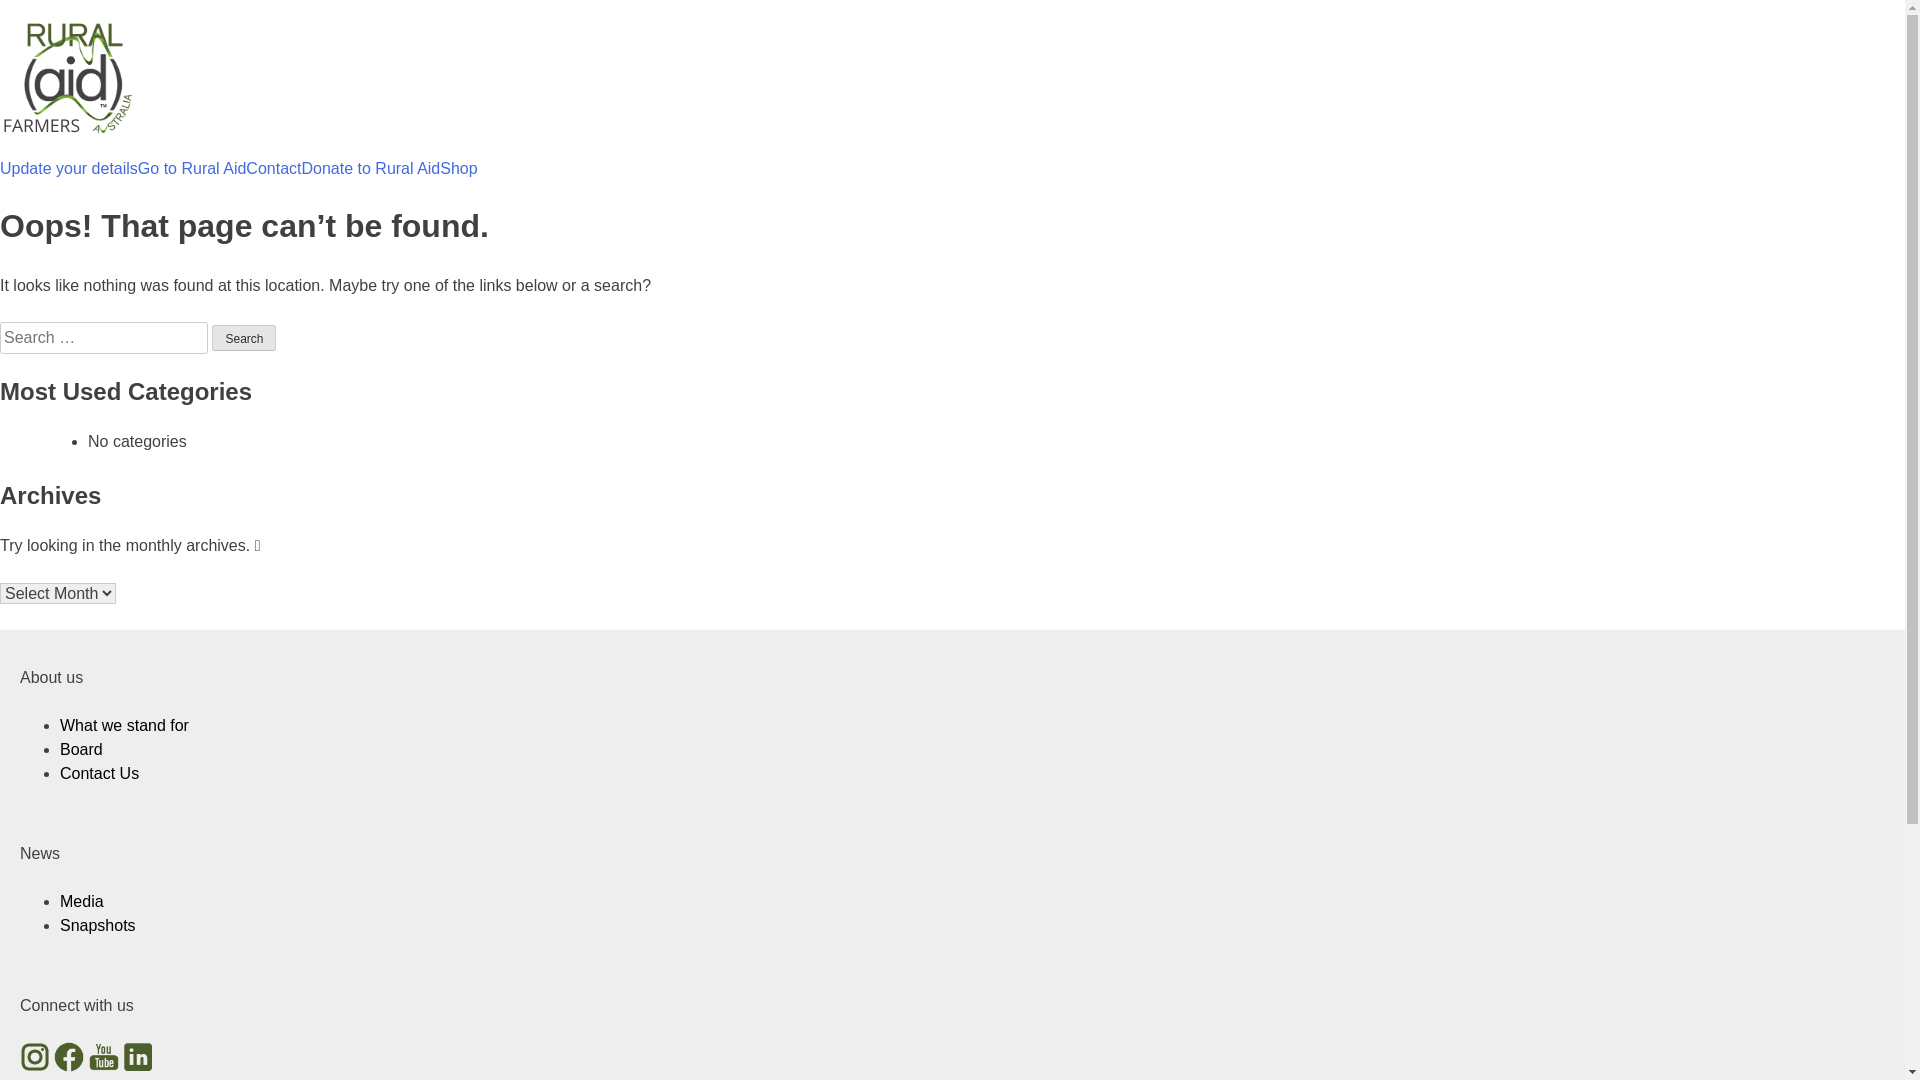 The image size is (1920, 1080). Describe the element at coordinates (244, 338) in the screenshot. I see `Search` at that location.